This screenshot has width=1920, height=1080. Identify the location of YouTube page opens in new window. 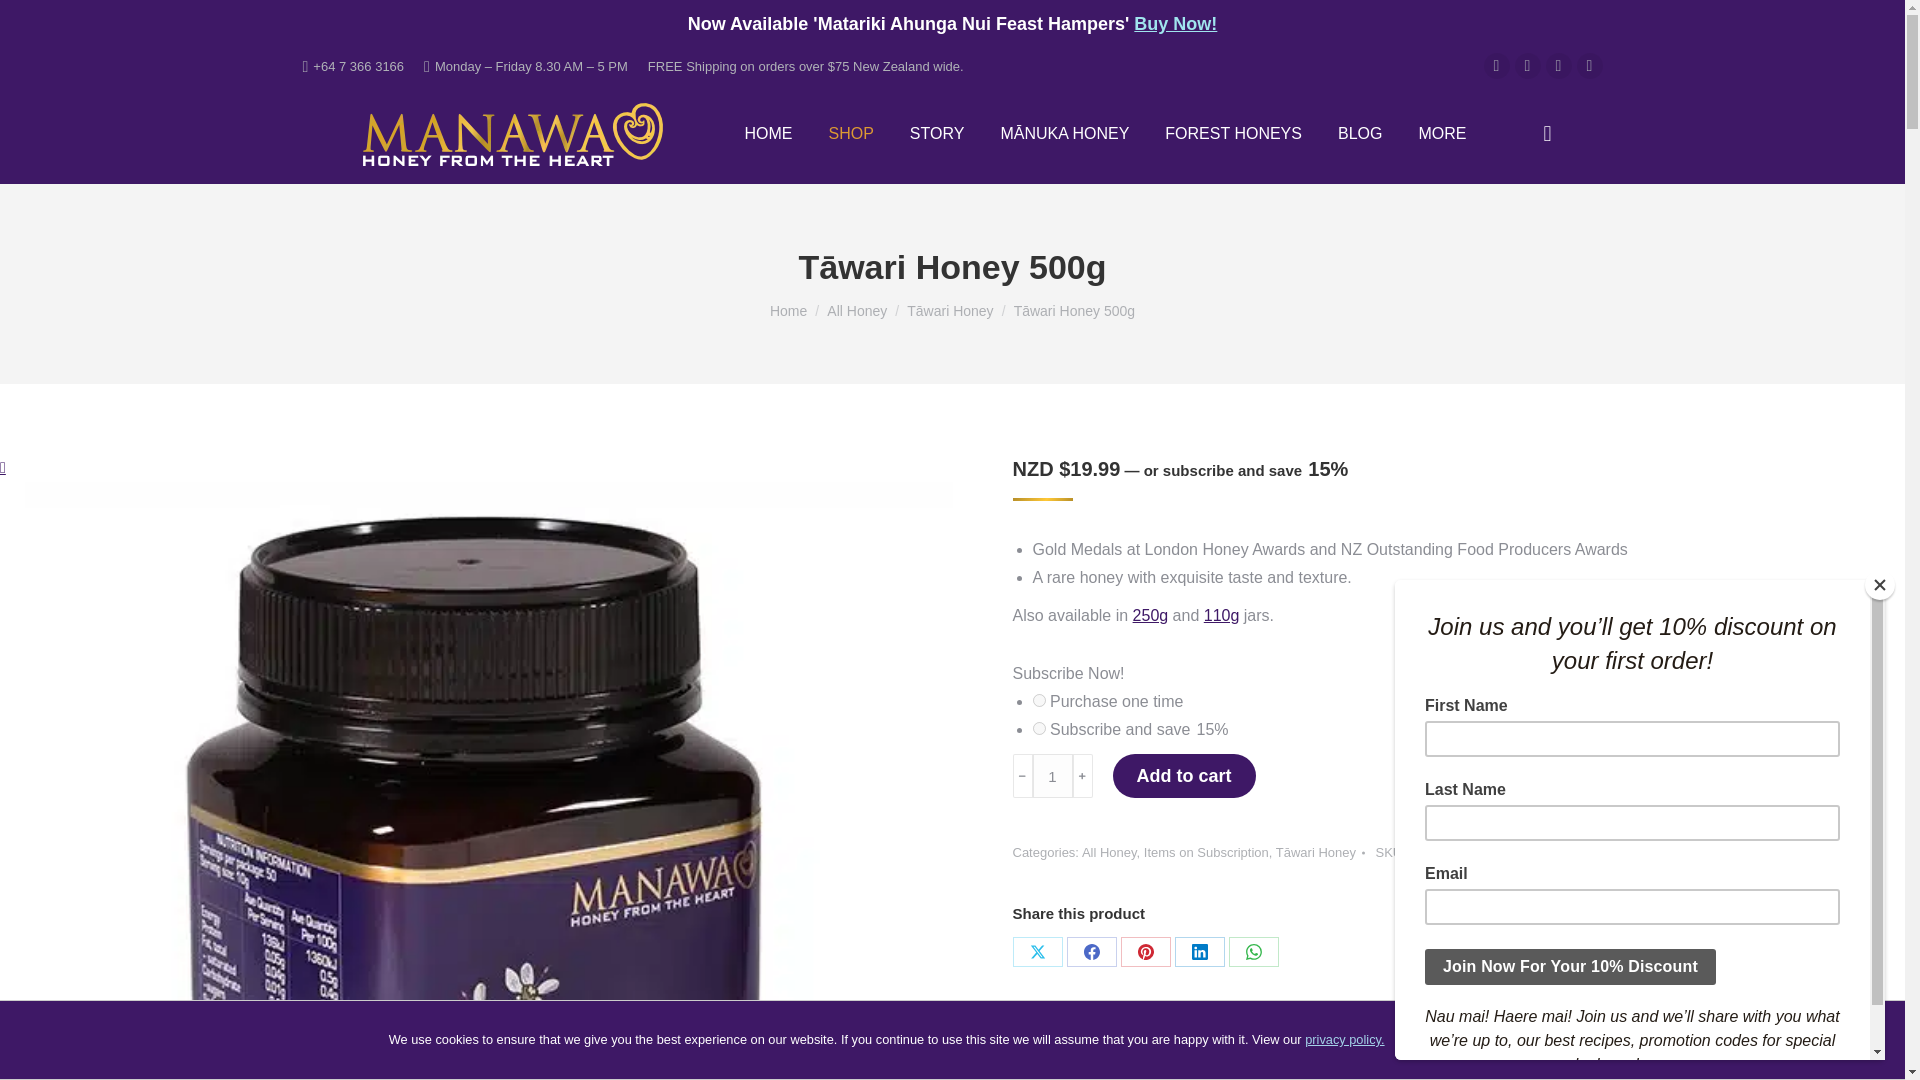
(1558, 65).